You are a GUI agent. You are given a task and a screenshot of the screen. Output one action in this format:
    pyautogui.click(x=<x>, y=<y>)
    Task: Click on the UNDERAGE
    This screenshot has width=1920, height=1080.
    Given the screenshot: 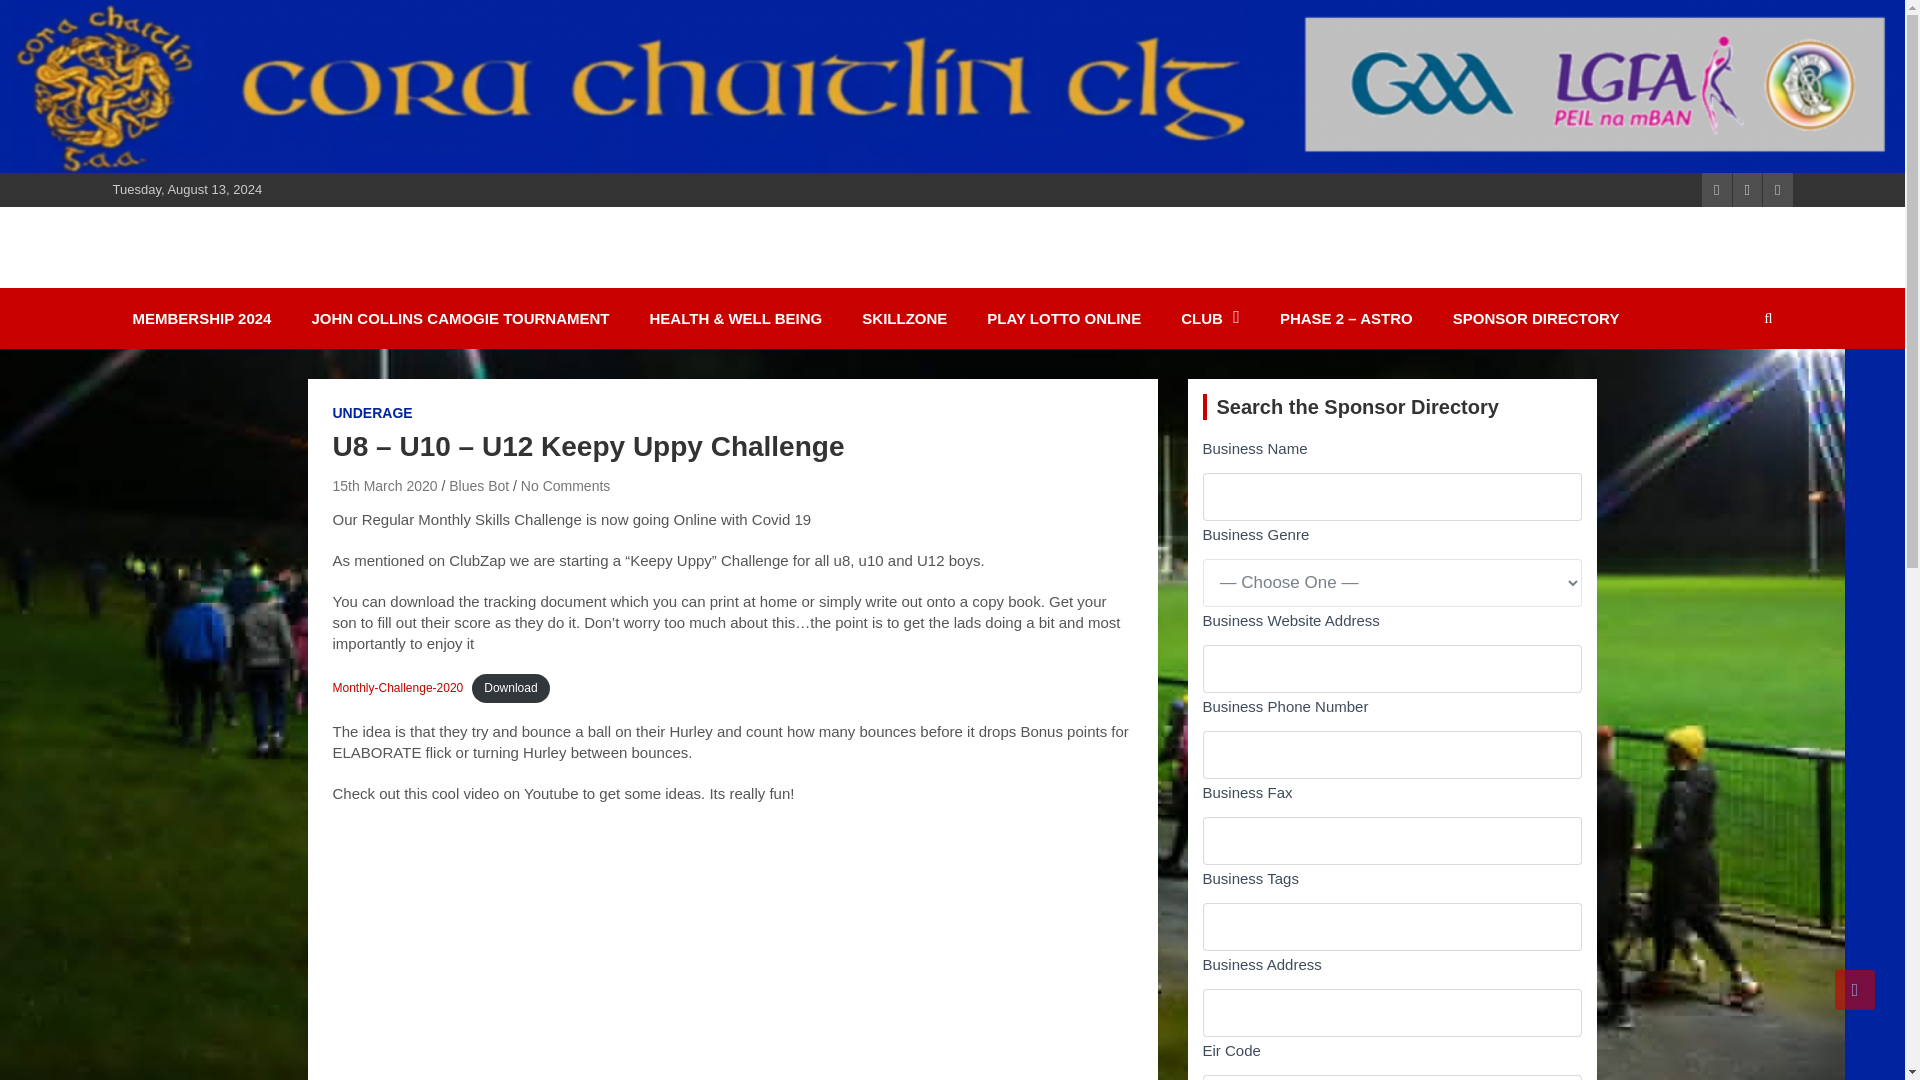 What is the action you would take?
    pyautogui.click(x=372, y=414)
    